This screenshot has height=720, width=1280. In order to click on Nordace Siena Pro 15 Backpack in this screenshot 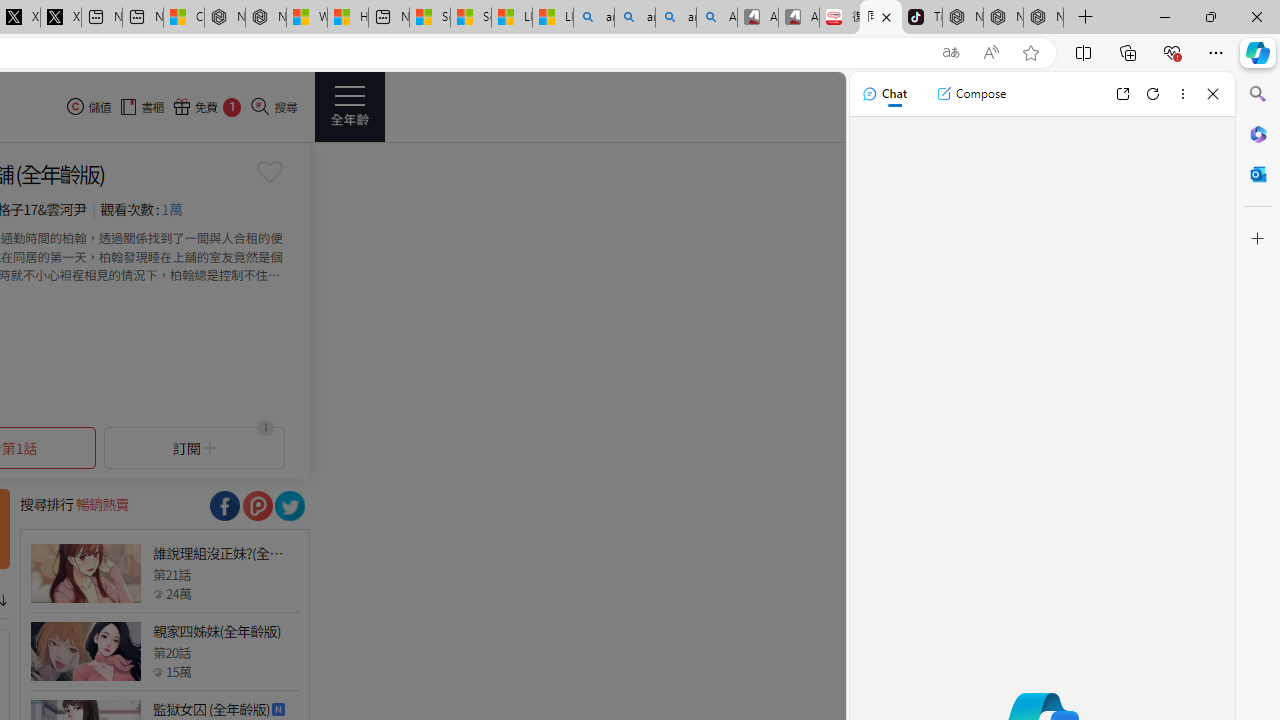, I will do `click(1003, 18)`.